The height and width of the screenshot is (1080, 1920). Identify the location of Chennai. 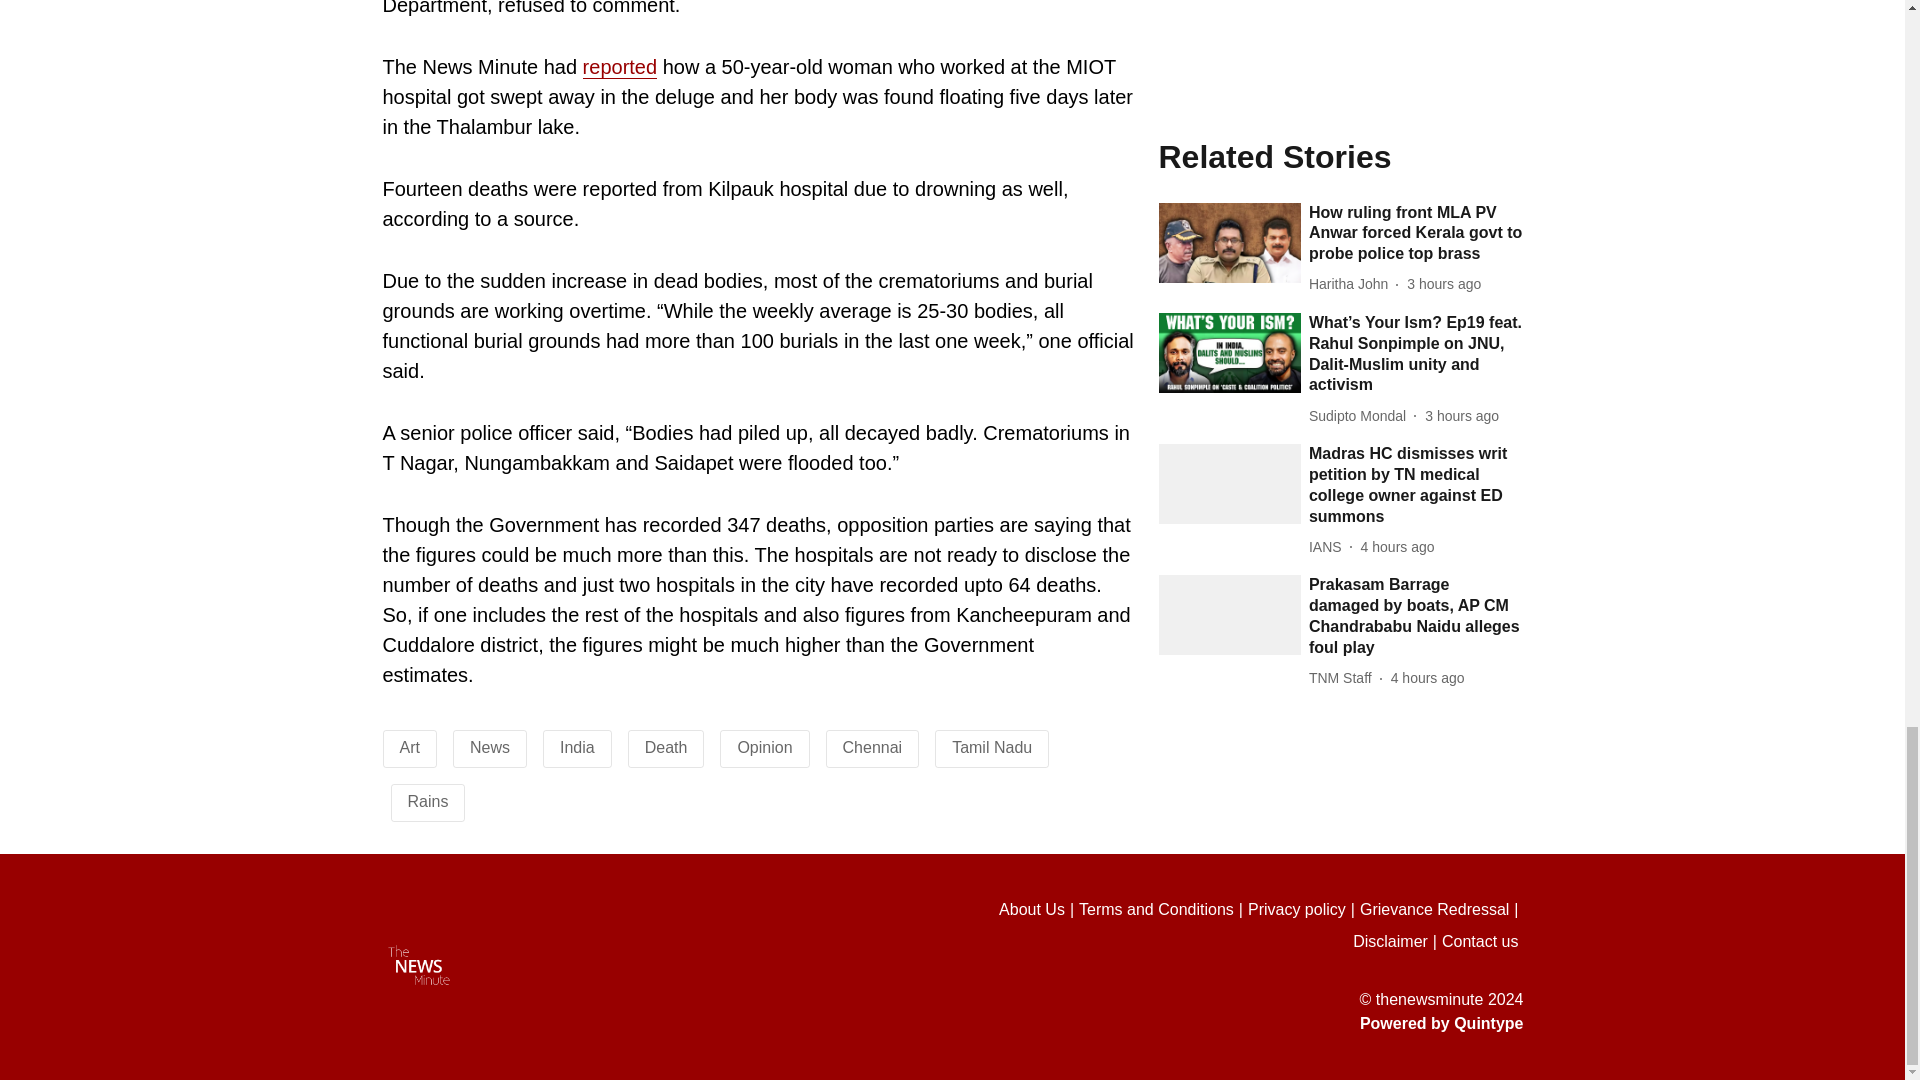
(872, 747).